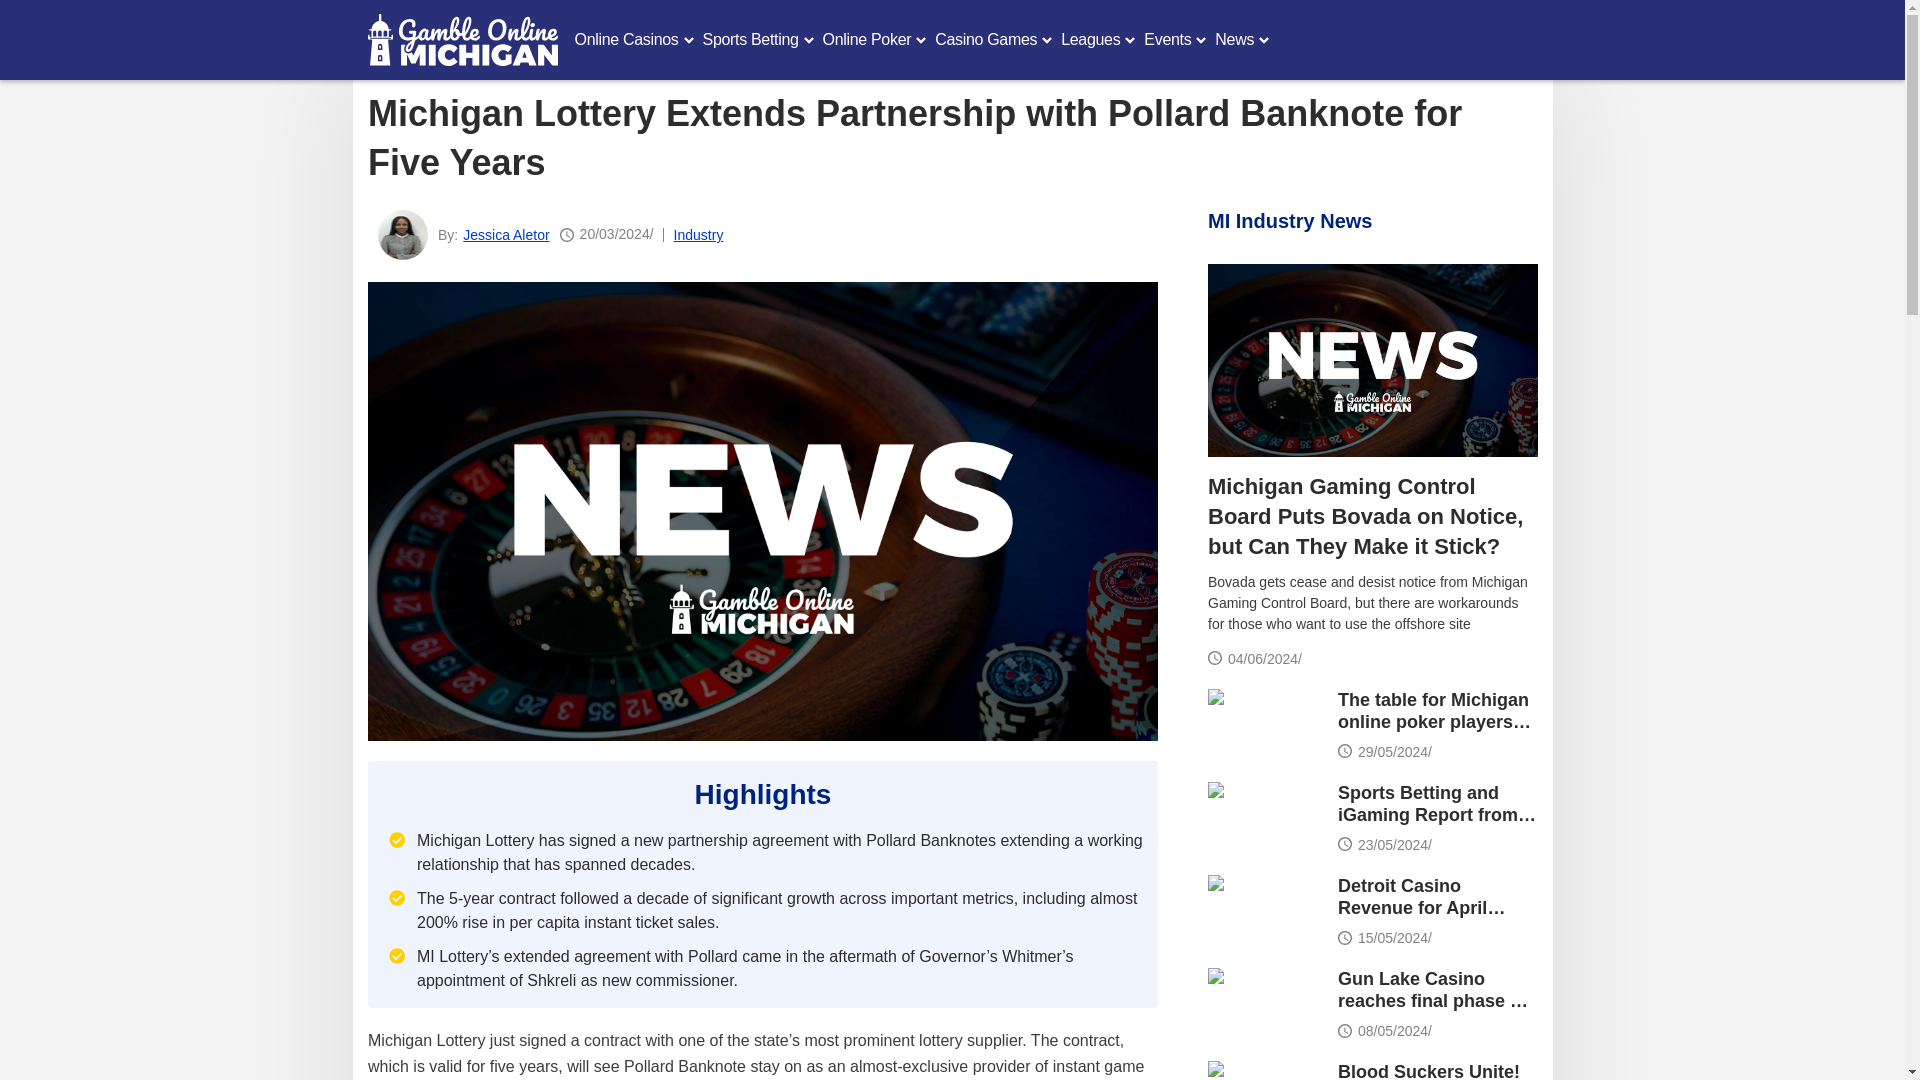 The width and height of the screenshot is (1920, 1080). I want to click on News, so click(1264, 814).